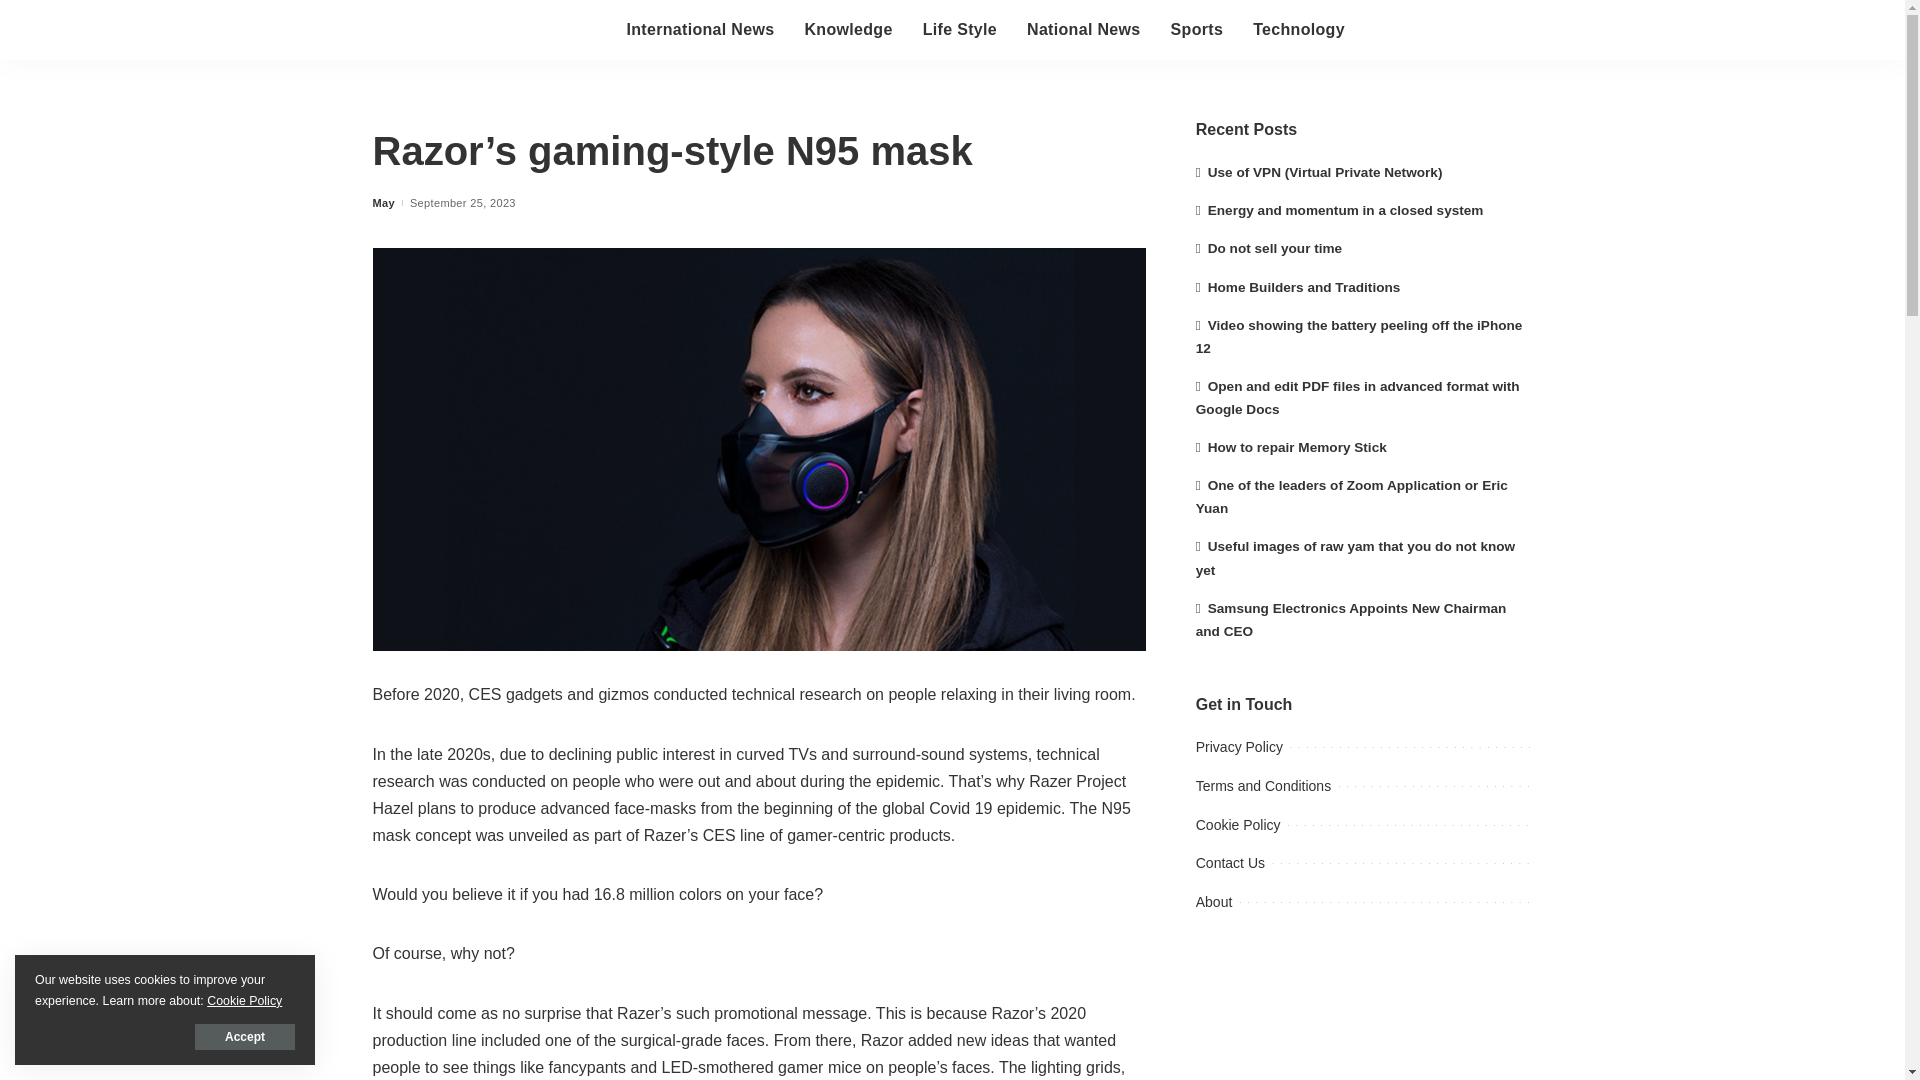  I want to click on Do not sell your time, so click(1269, 248).